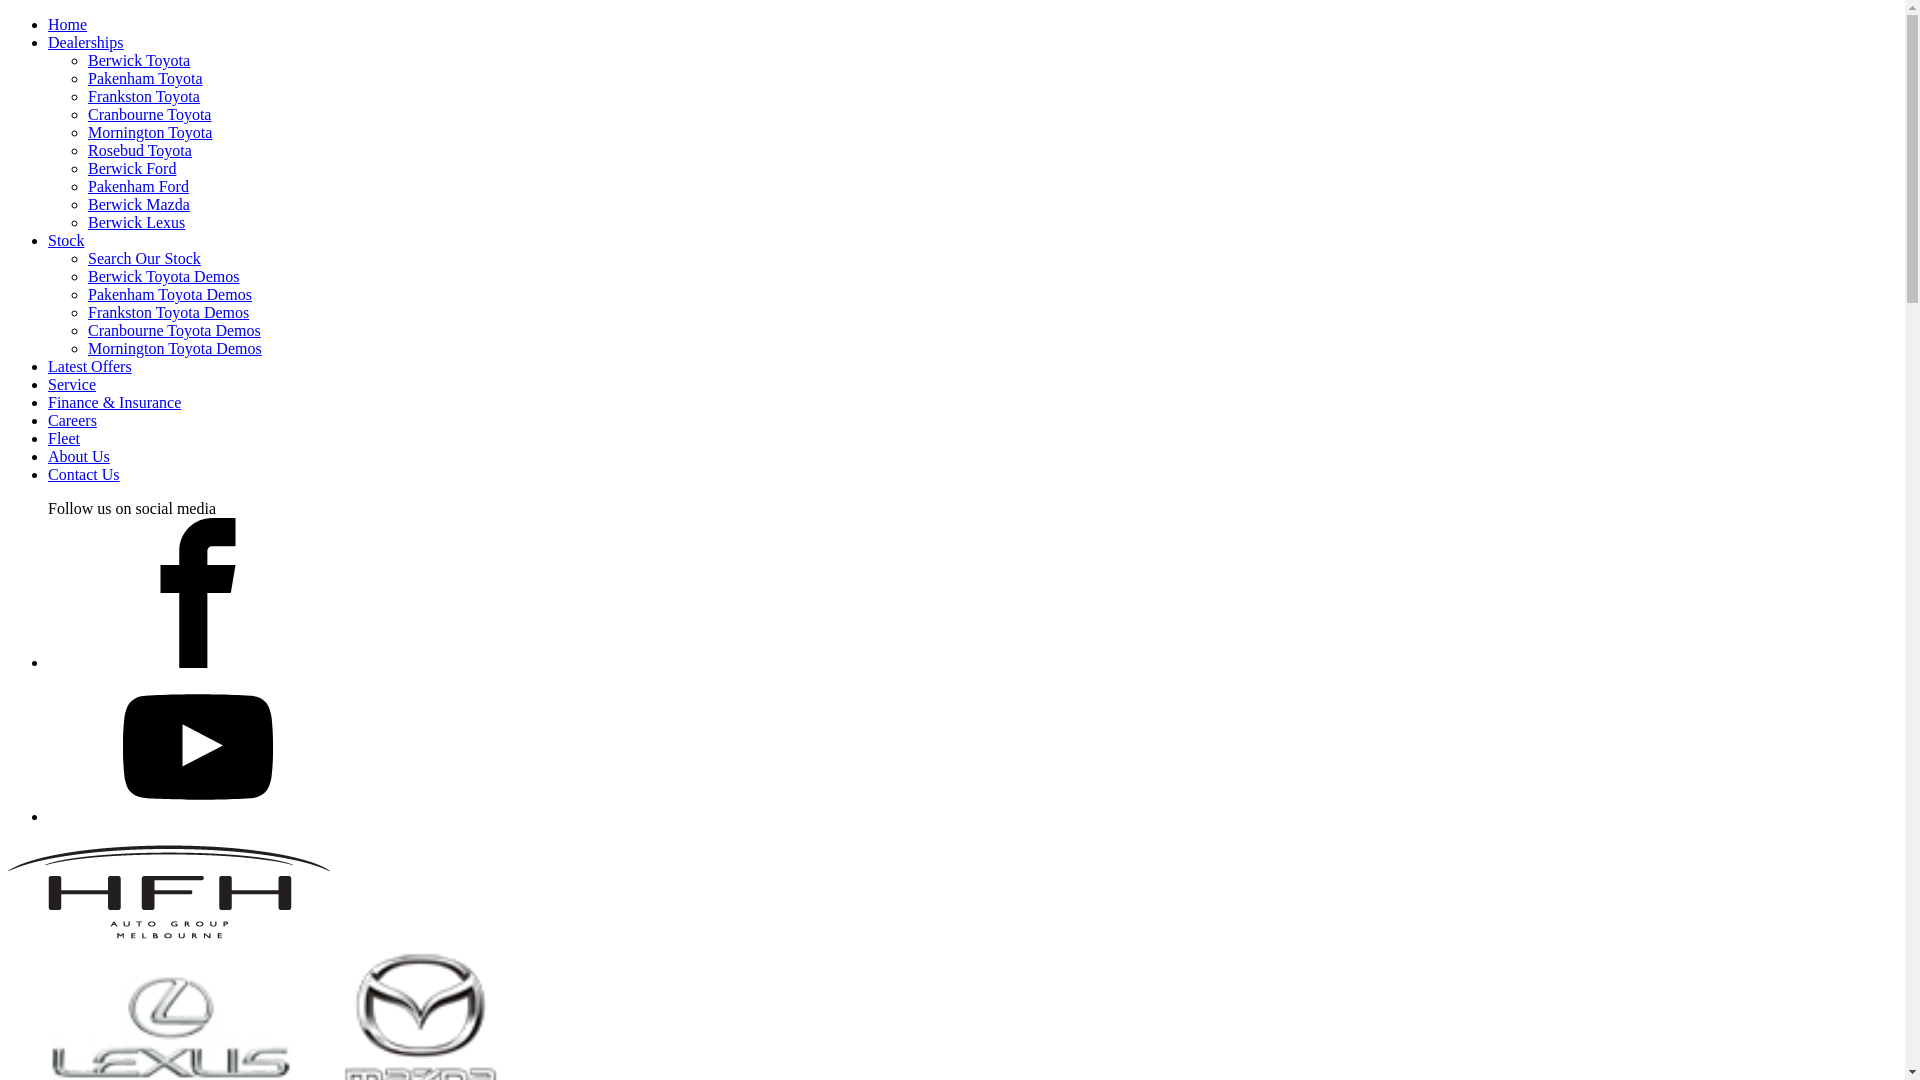 This screenshot has width=1920, height=1080. Describe the element at coordinates (64, 438) in the screenshot. I see `Fleet` at that location.